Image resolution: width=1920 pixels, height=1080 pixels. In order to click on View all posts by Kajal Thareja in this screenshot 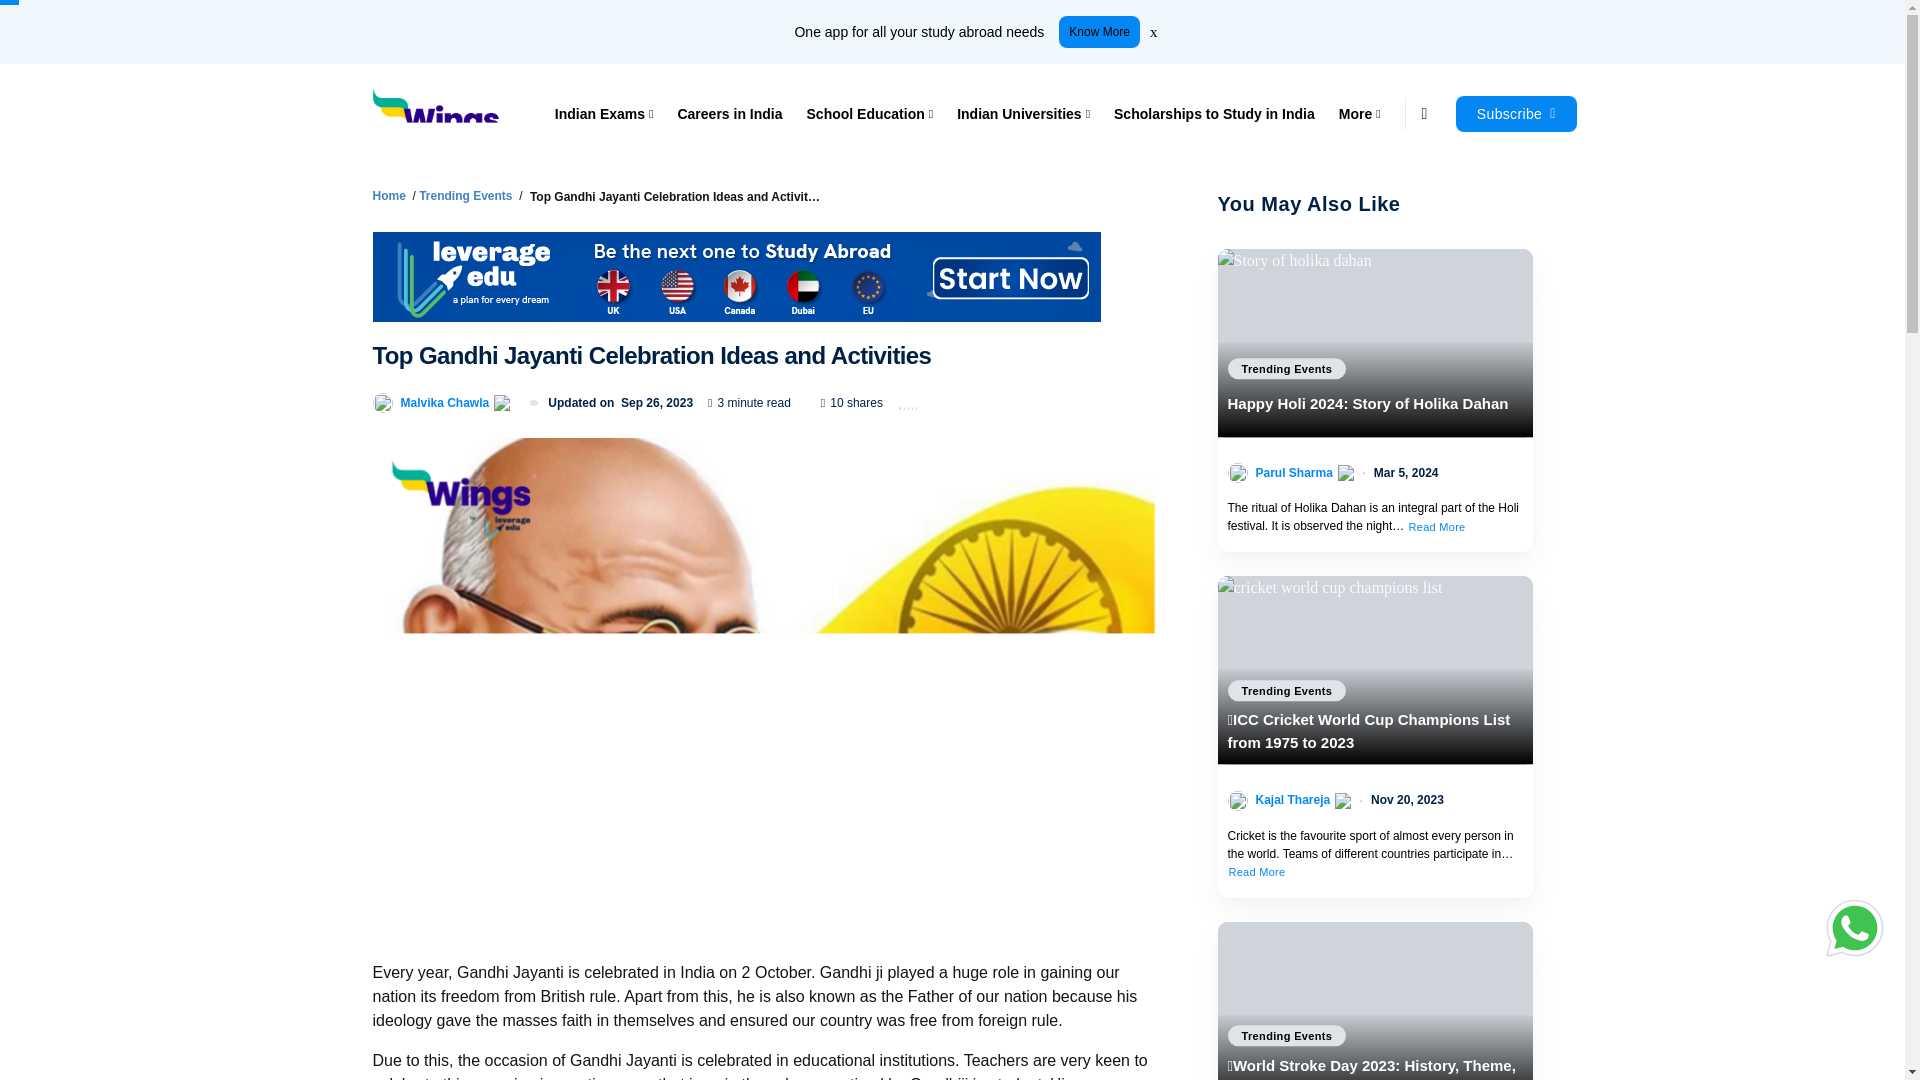, I will do `click(1292, 799)`.